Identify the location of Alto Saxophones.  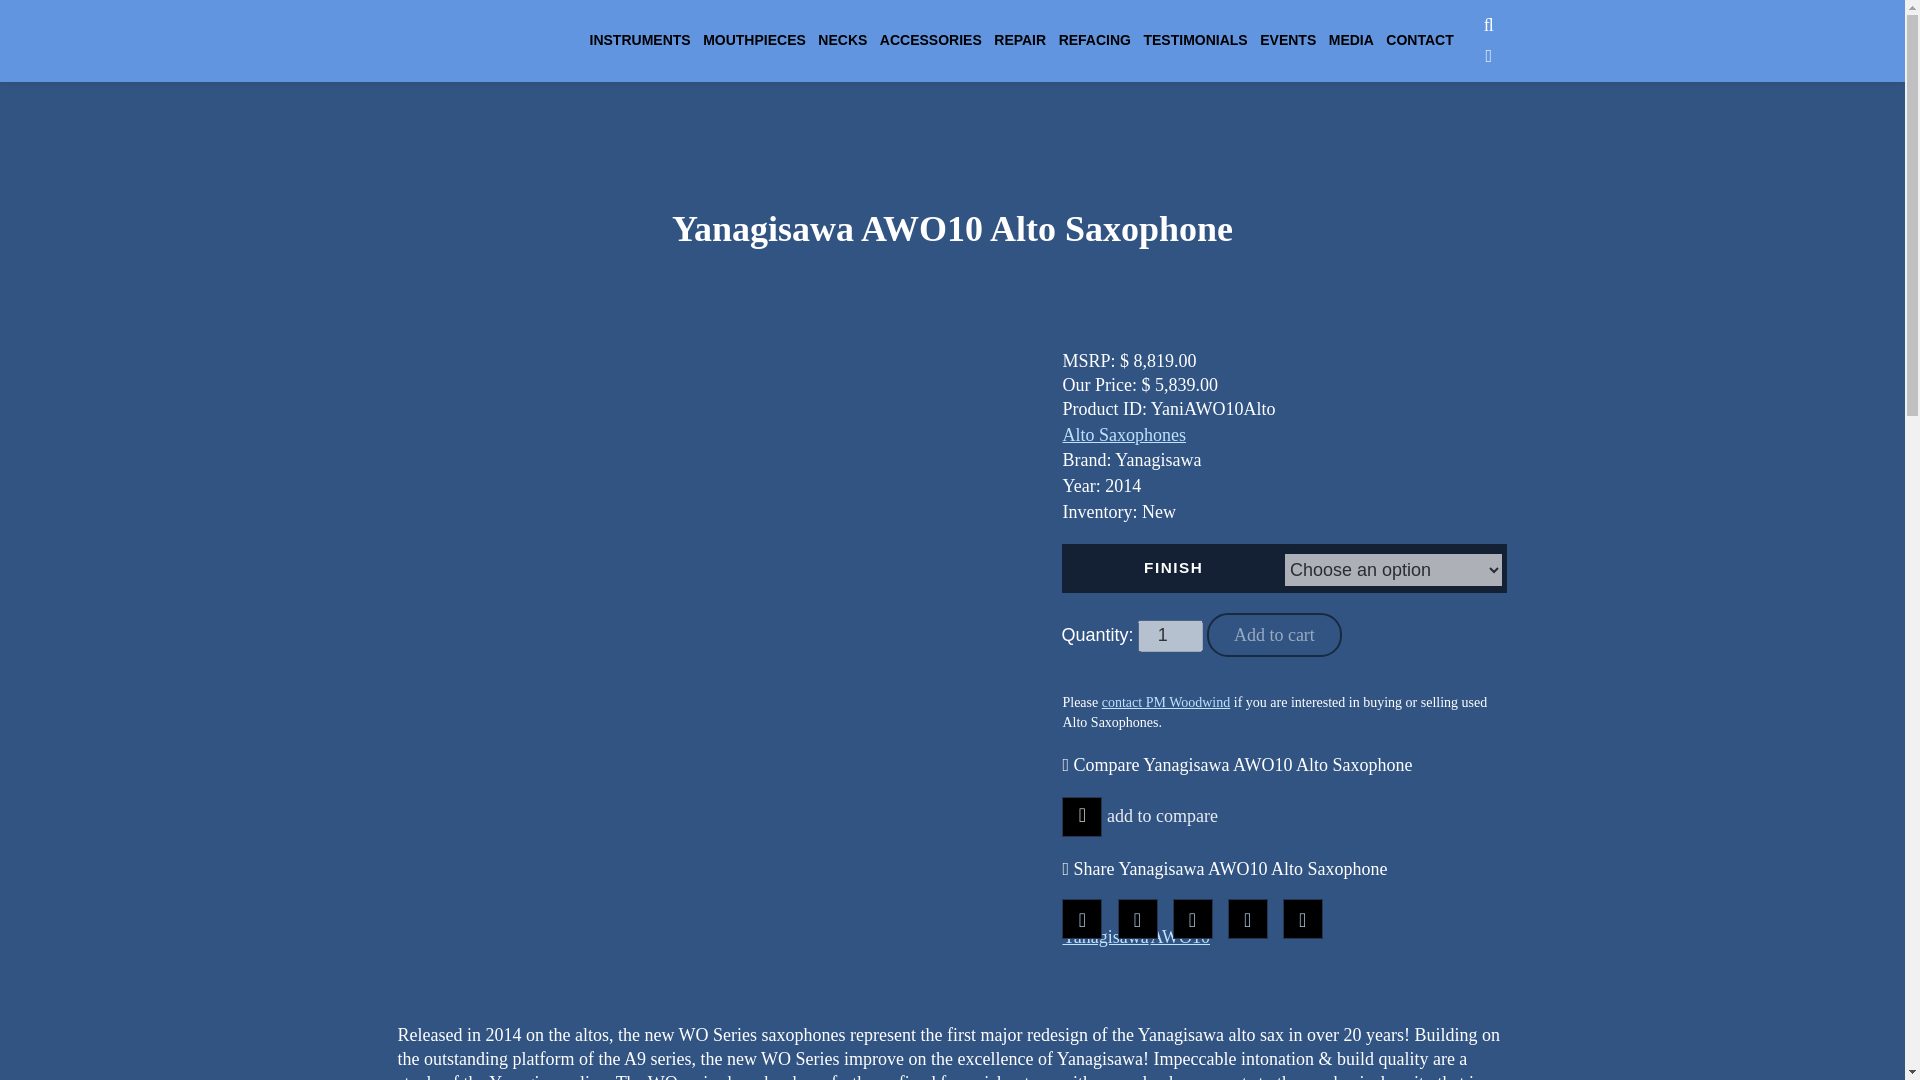
(1124, 434).